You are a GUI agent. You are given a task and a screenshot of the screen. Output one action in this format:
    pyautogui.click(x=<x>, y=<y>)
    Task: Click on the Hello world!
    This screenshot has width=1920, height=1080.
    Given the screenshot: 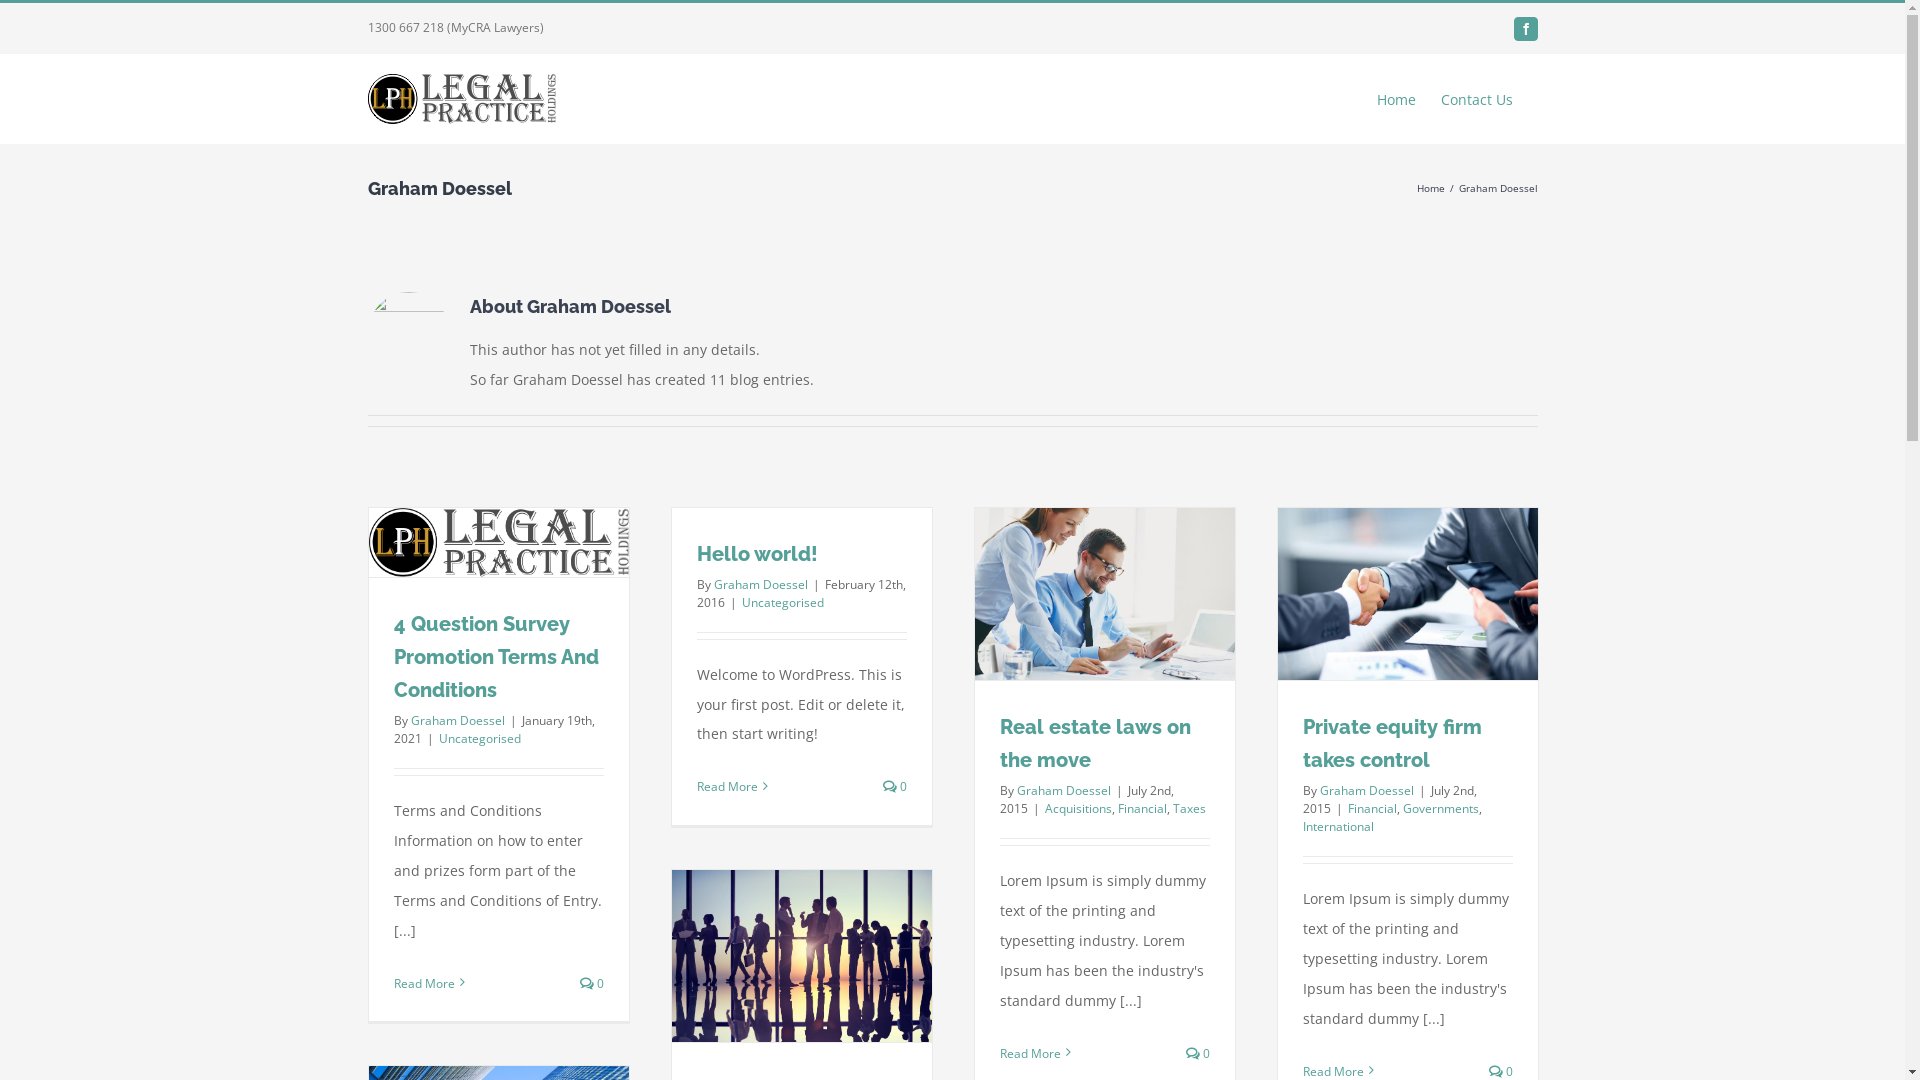 What is the action you would take?
    pyautogui.click(x=756, y=554)
    